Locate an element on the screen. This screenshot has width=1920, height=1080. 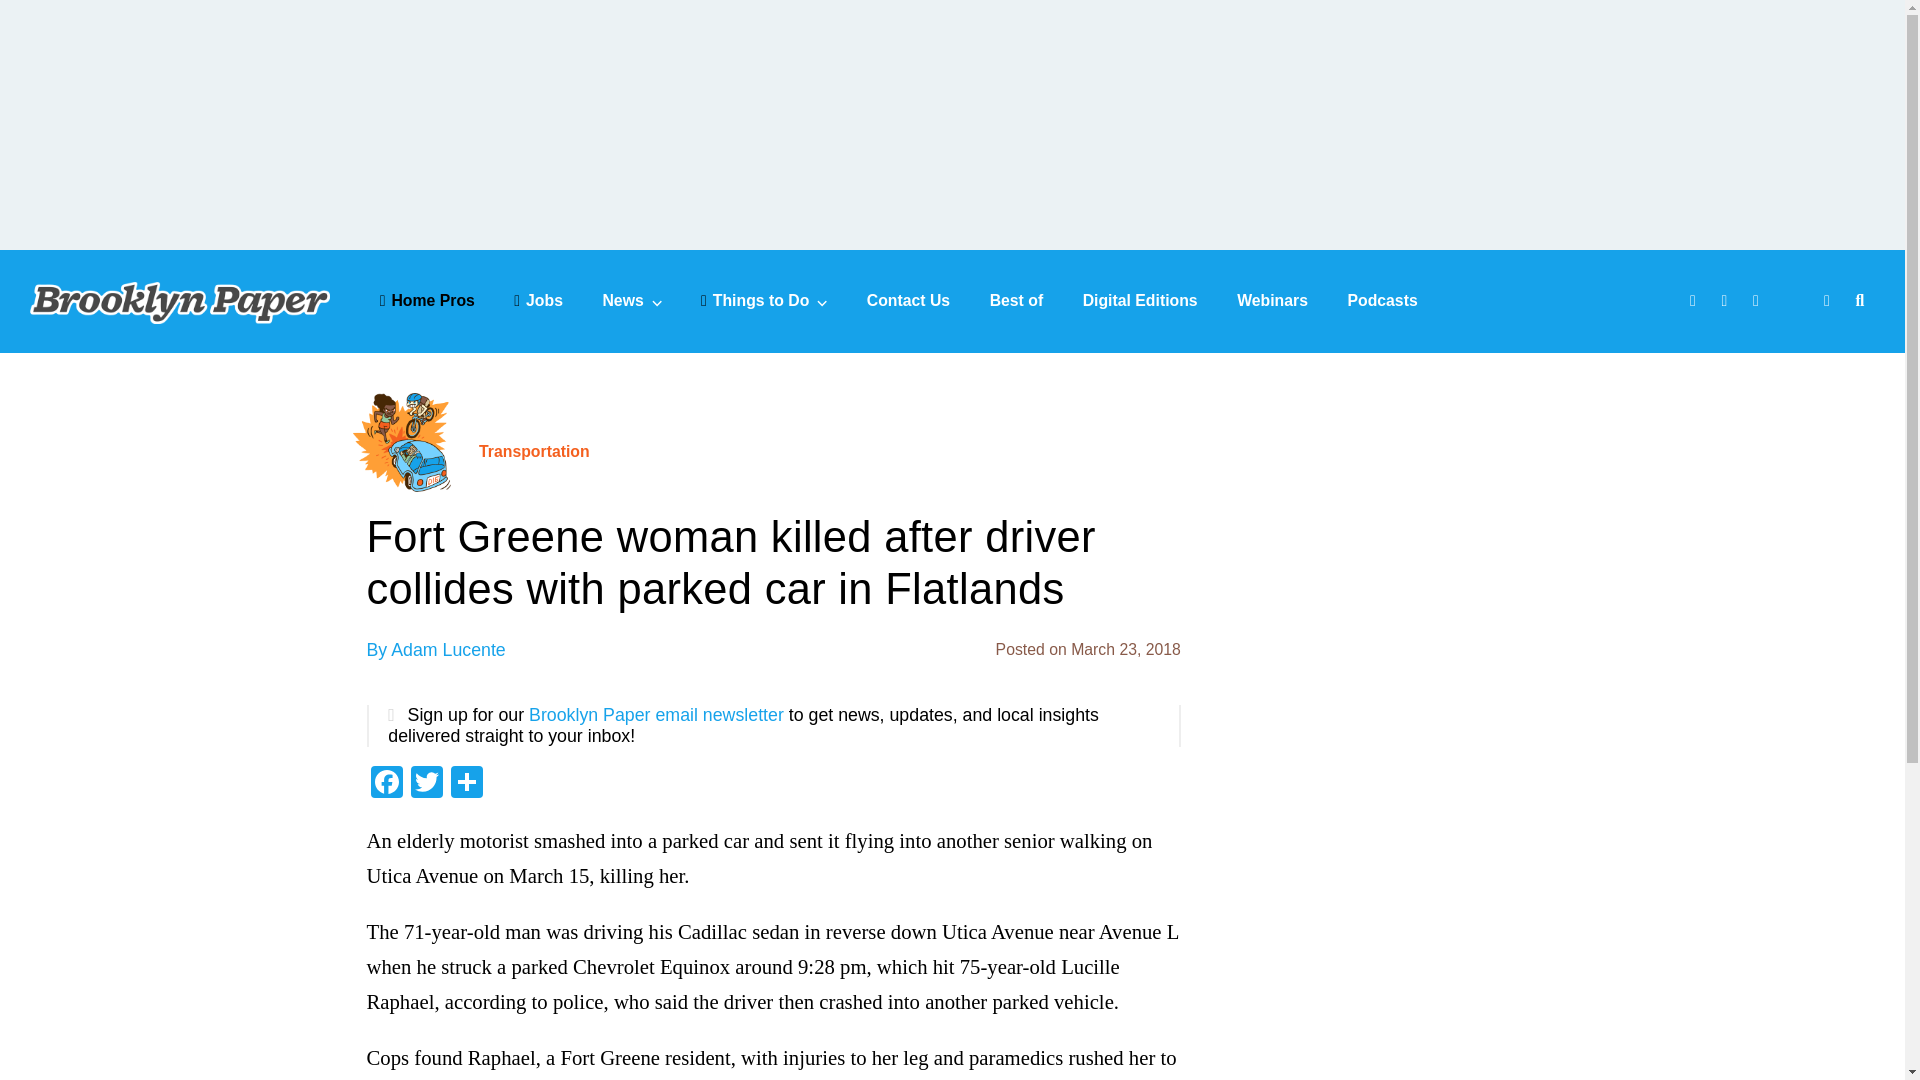
Twitter is located at coordinates (425, 784).